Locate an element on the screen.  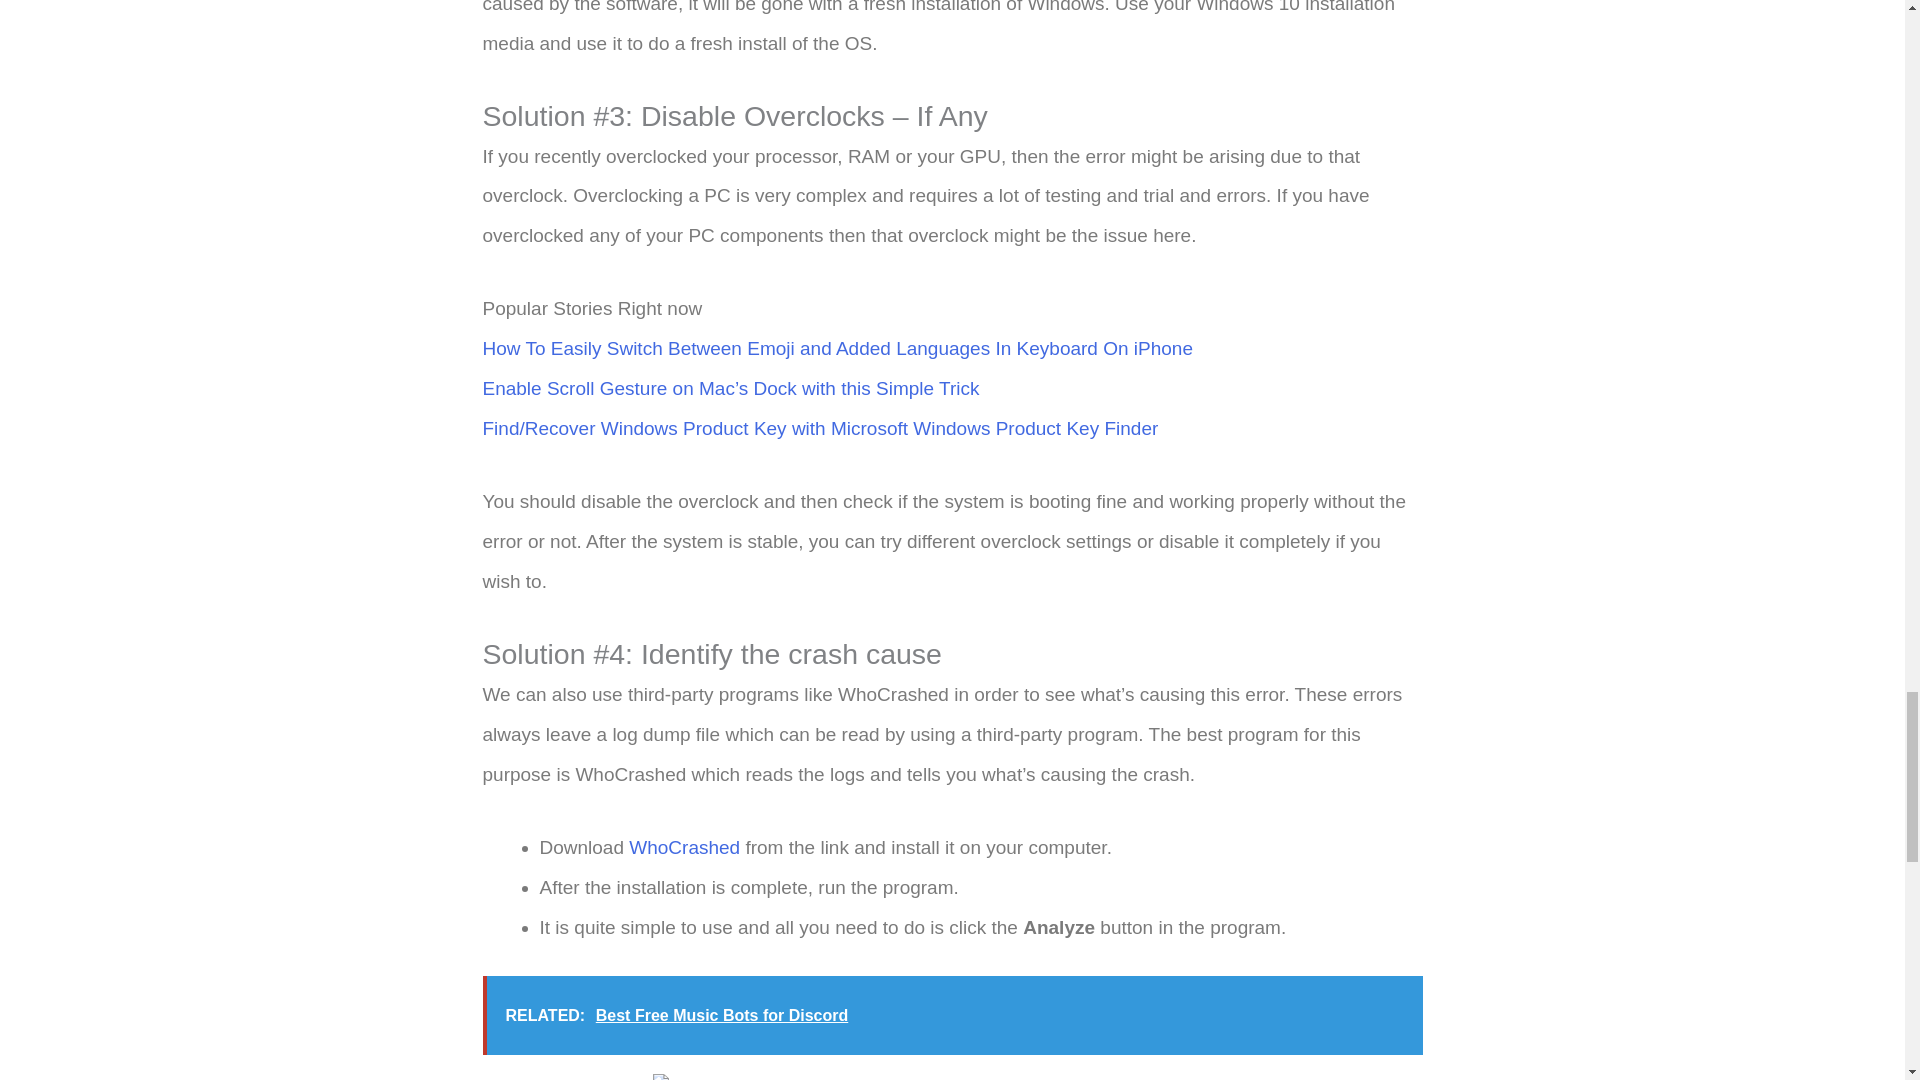
WhoCrashed is located at coordinates (684, 847).